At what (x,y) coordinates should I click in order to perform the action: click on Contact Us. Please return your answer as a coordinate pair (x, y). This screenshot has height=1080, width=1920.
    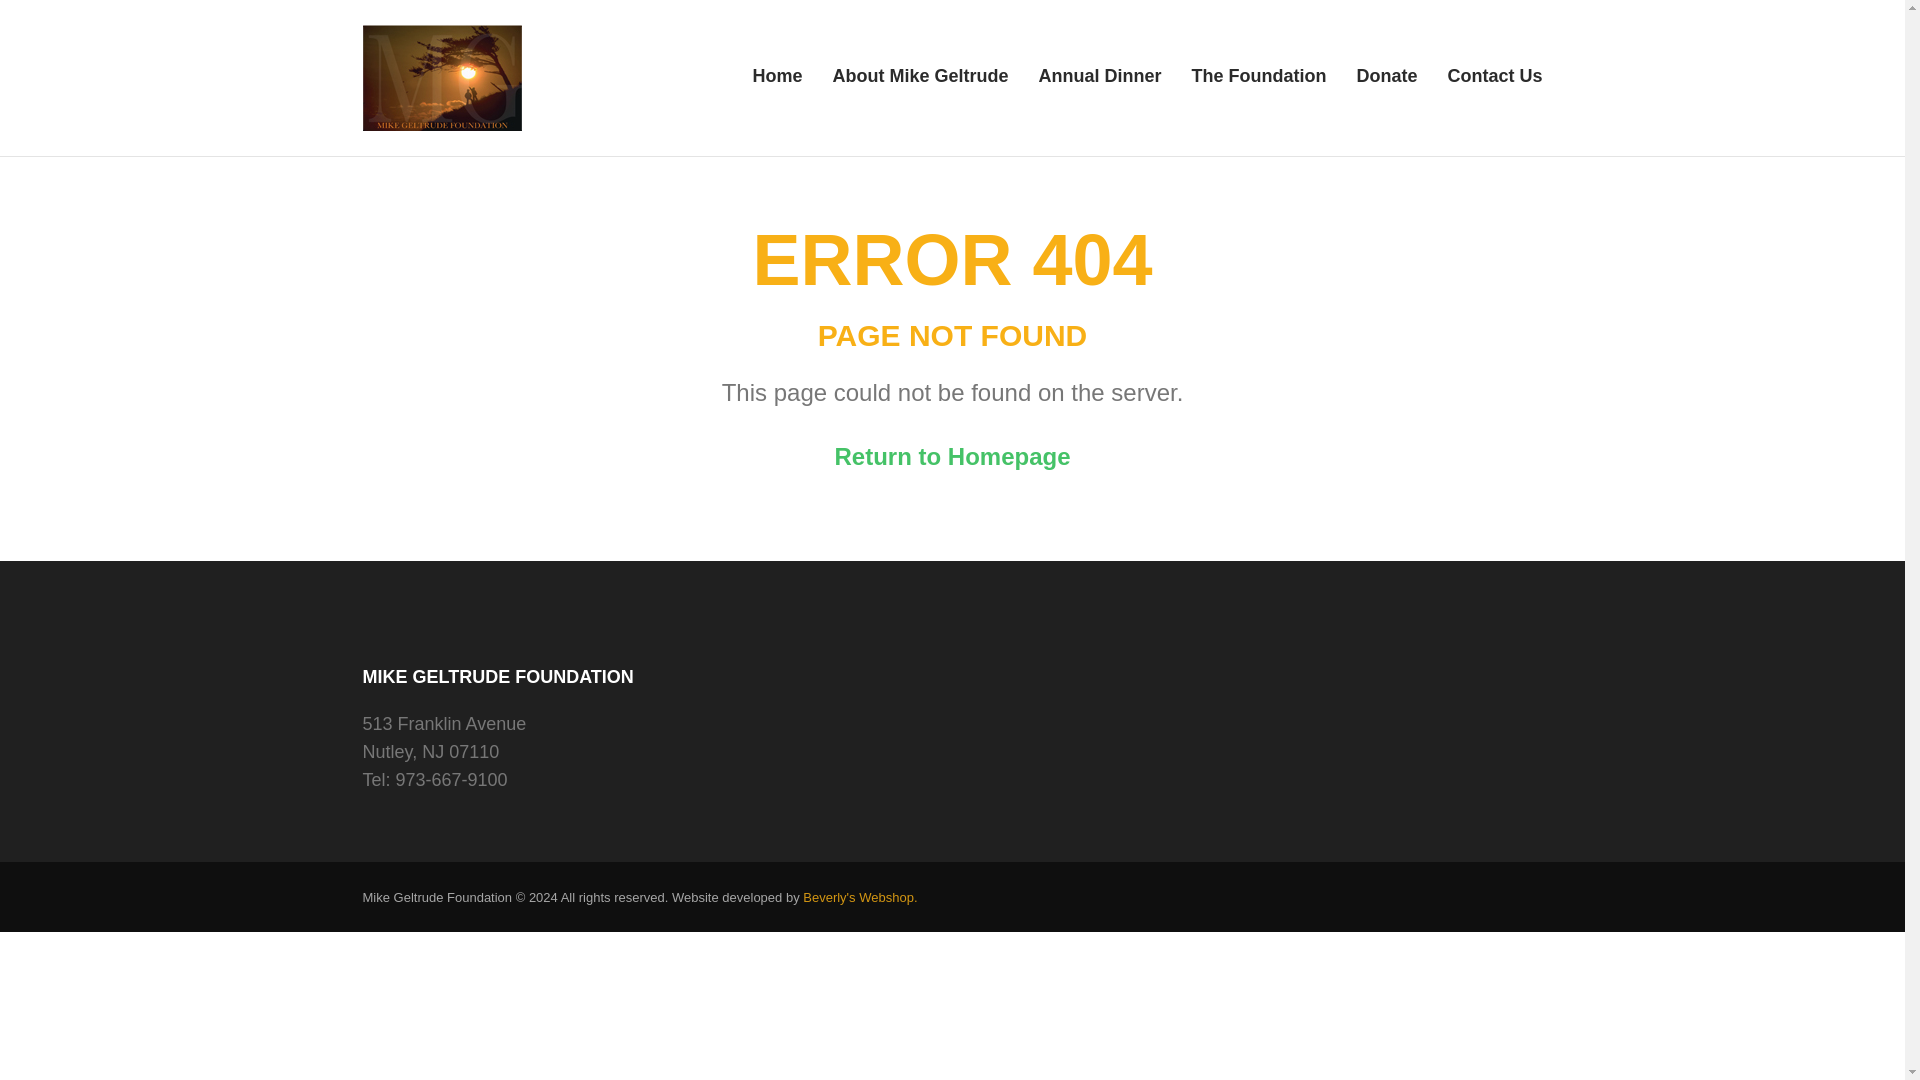
    Looking at the image, I should click on (1494, 82).